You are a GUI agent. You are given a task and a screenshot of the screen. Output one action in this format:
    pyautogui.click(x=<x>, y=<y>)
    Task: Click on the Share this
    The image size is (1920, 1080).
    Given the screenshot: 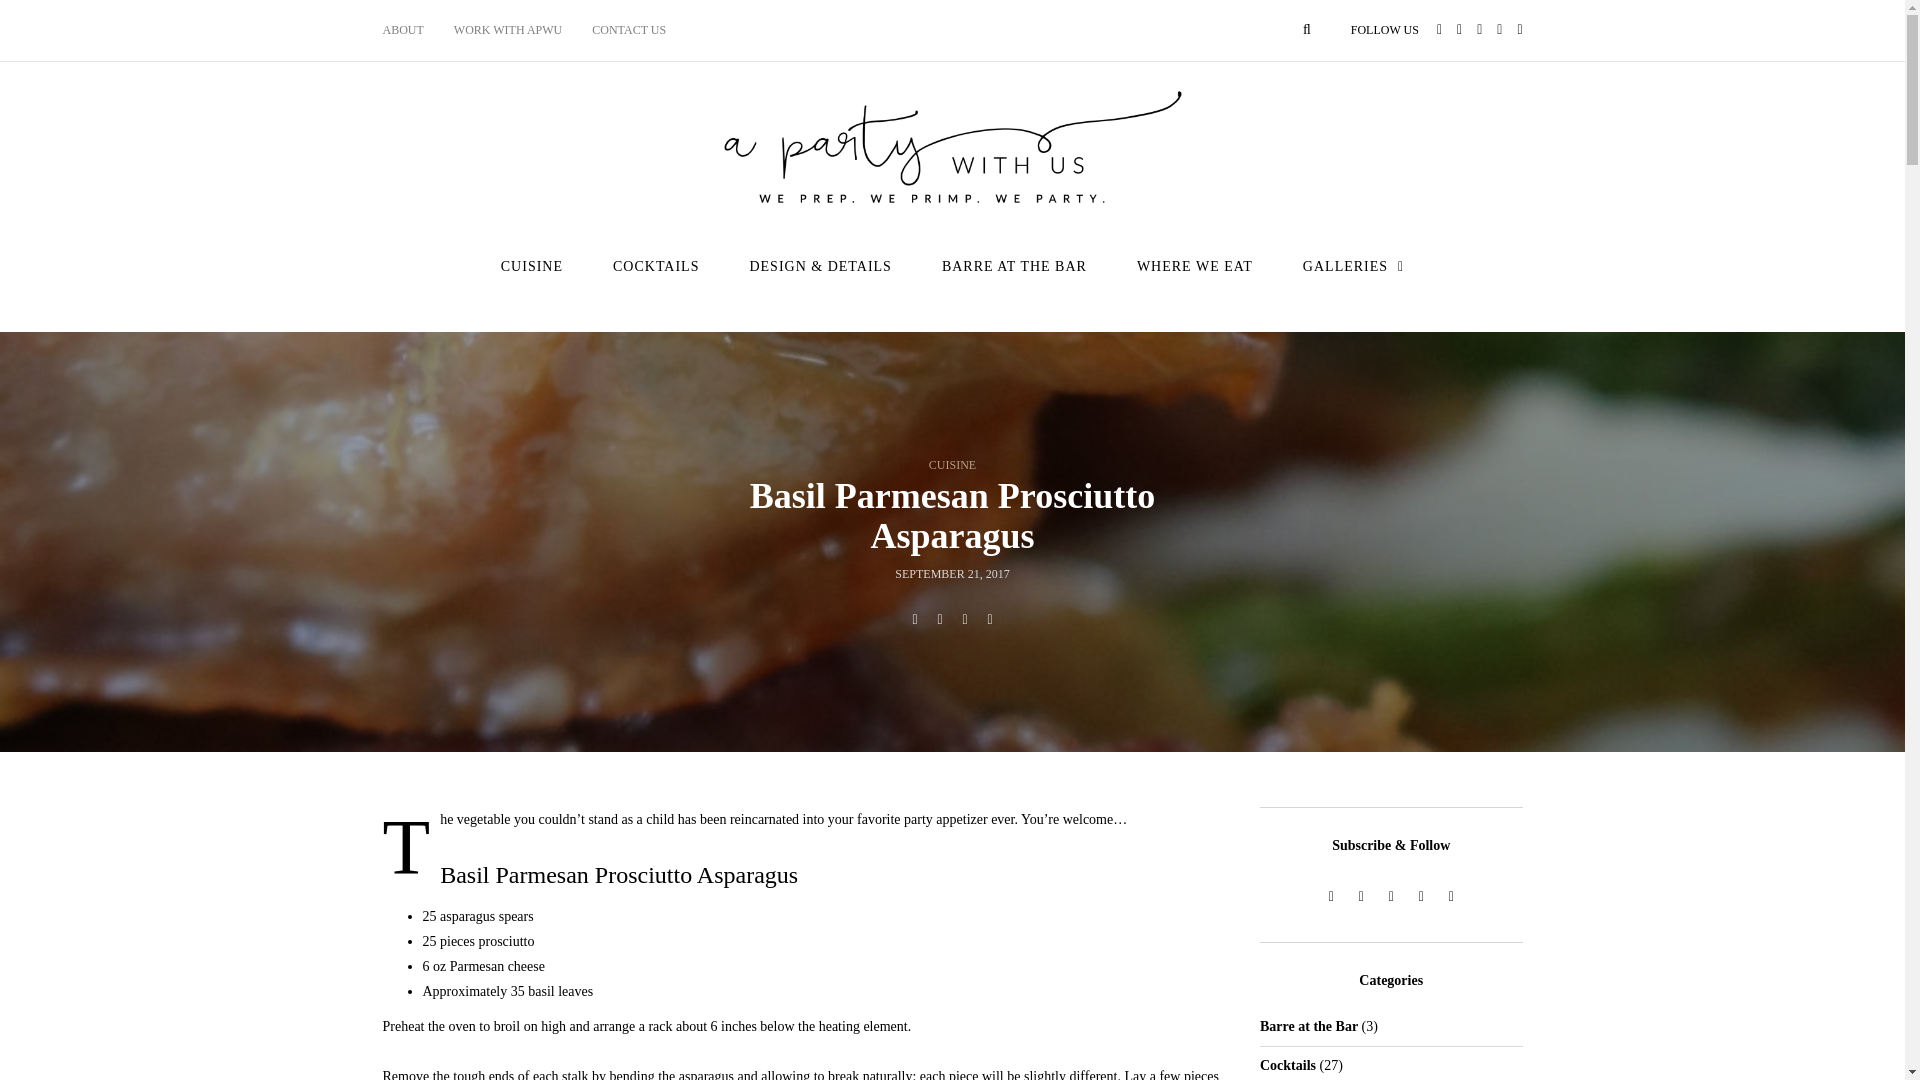 What is the action you would take?
    pyautogui.click(x=914, y=620)
    